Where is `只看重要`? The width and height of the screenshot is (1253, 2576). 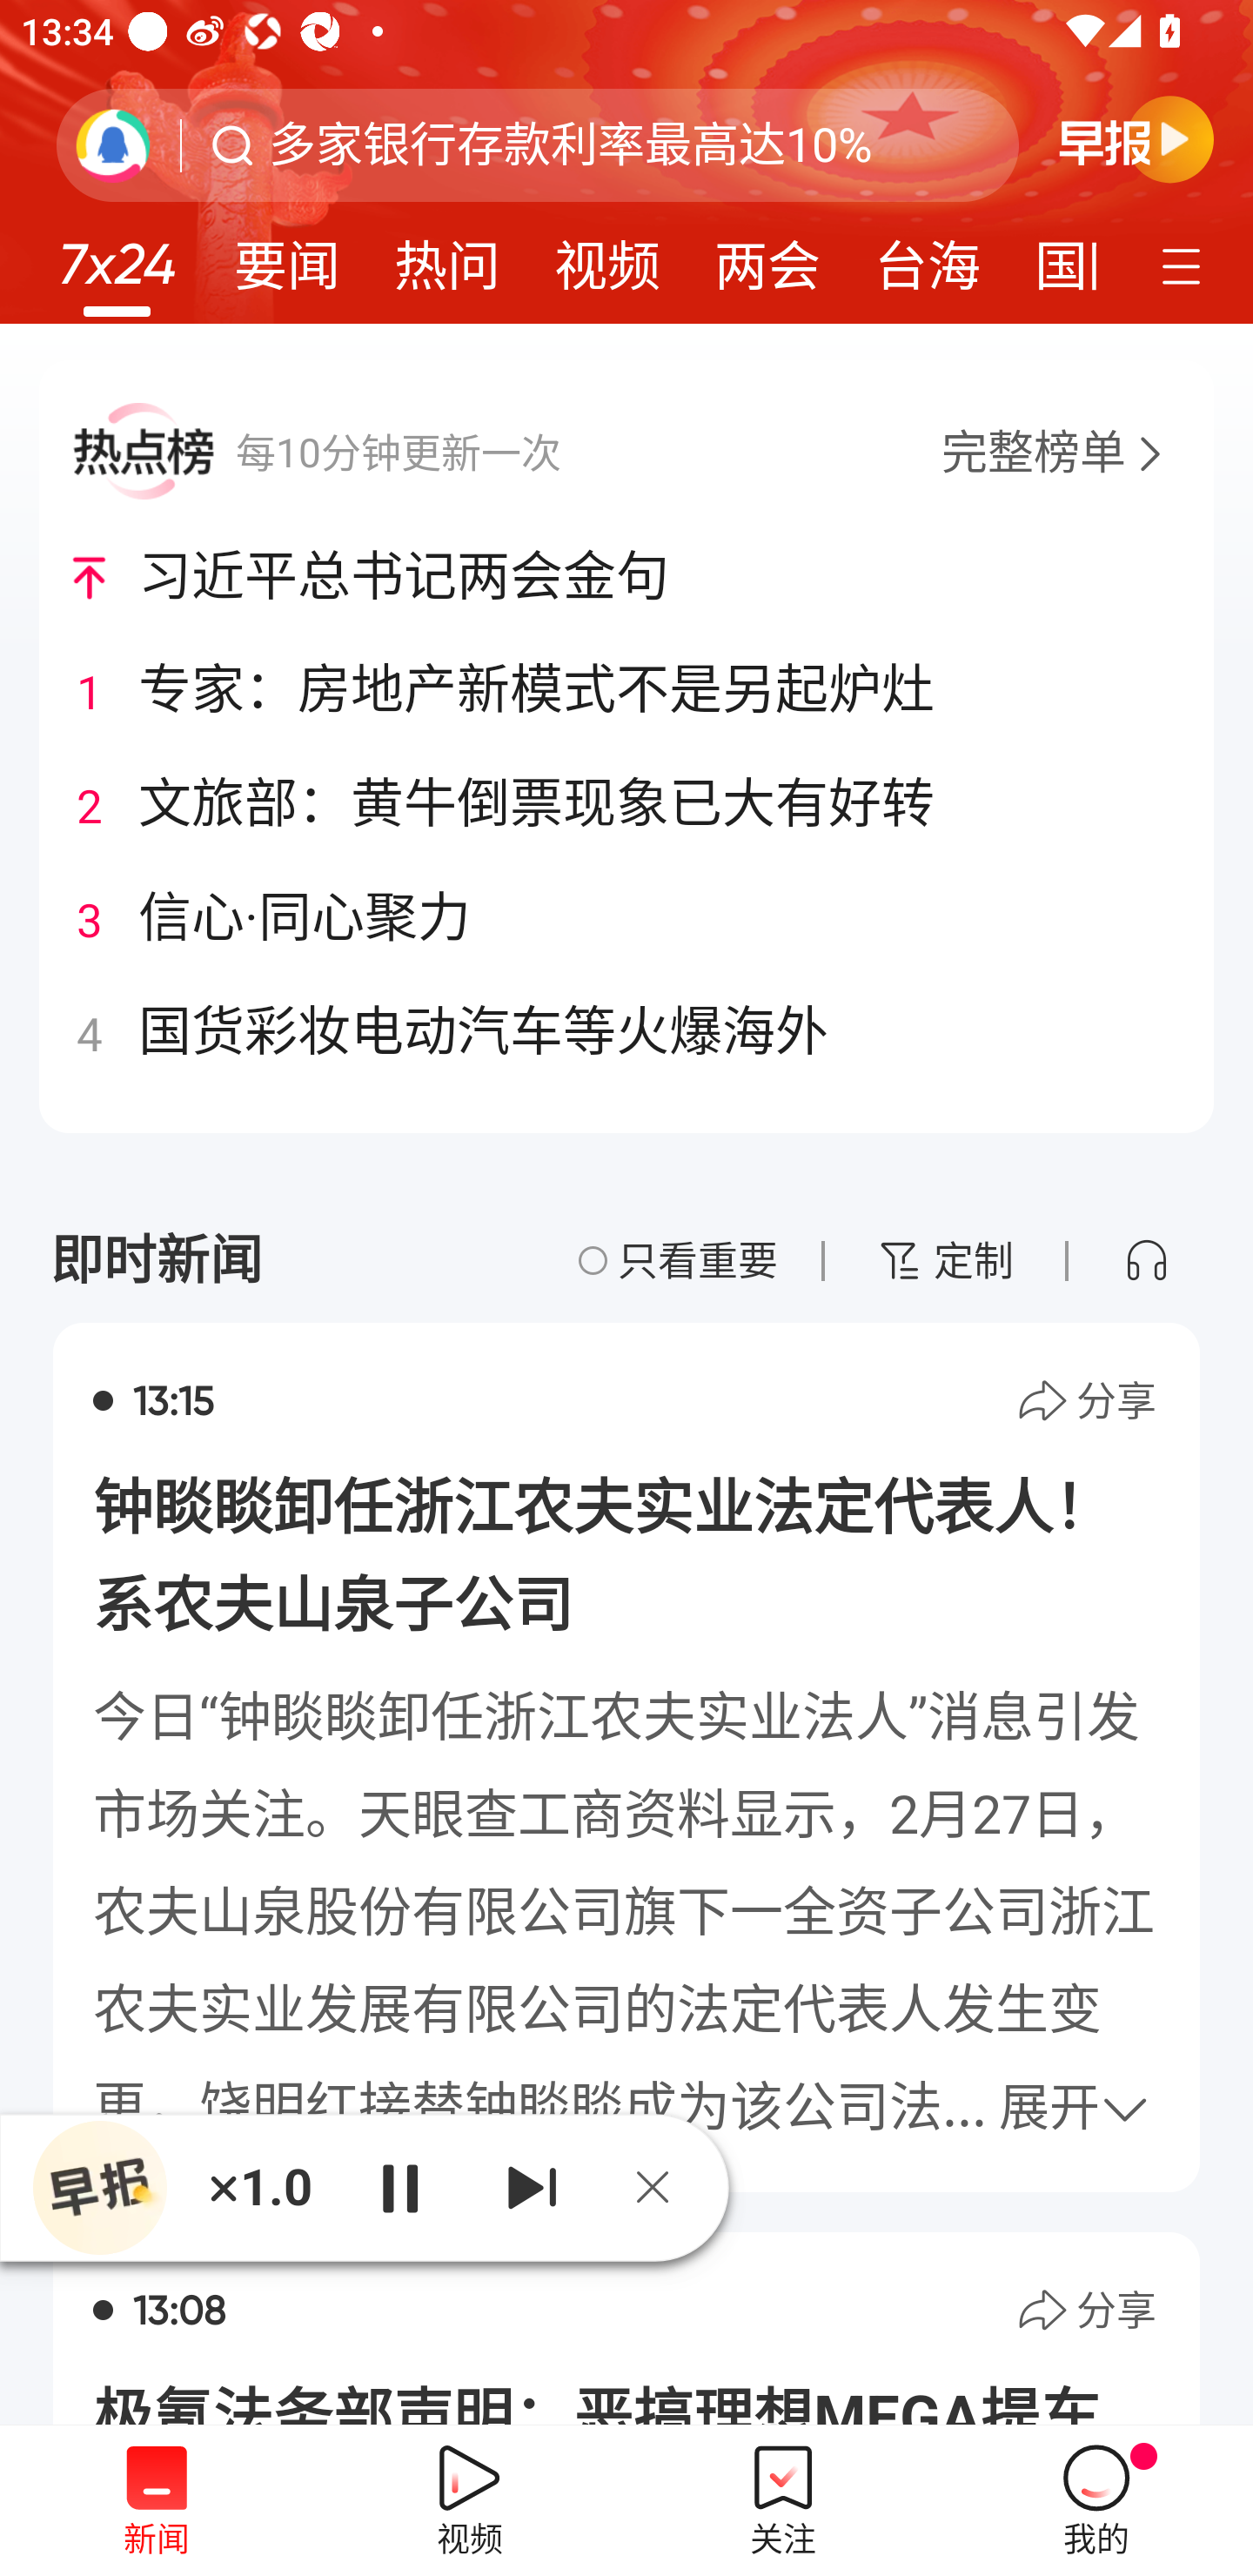
只看重要 is located at coordinates (679, 1260).